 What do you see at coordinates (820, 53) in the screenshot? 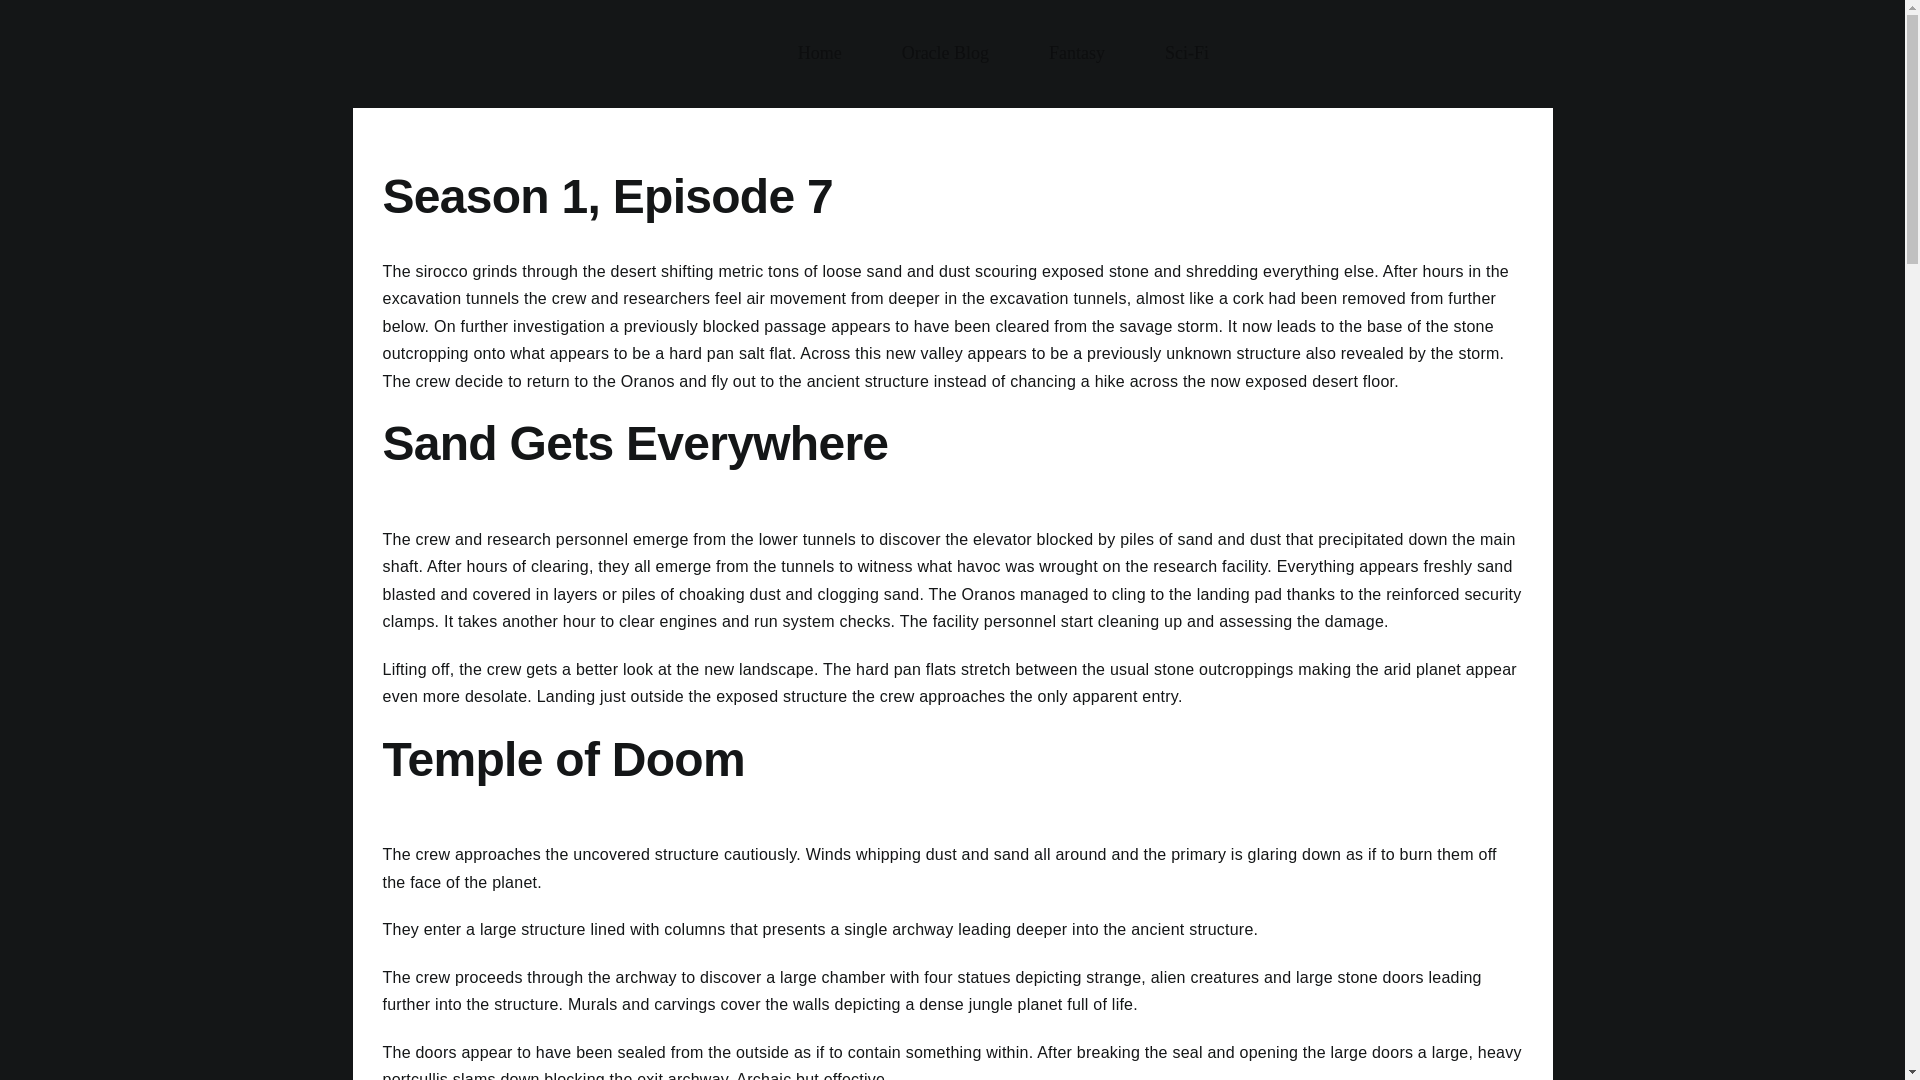
I see `Home` at bounding box center [820, 53].